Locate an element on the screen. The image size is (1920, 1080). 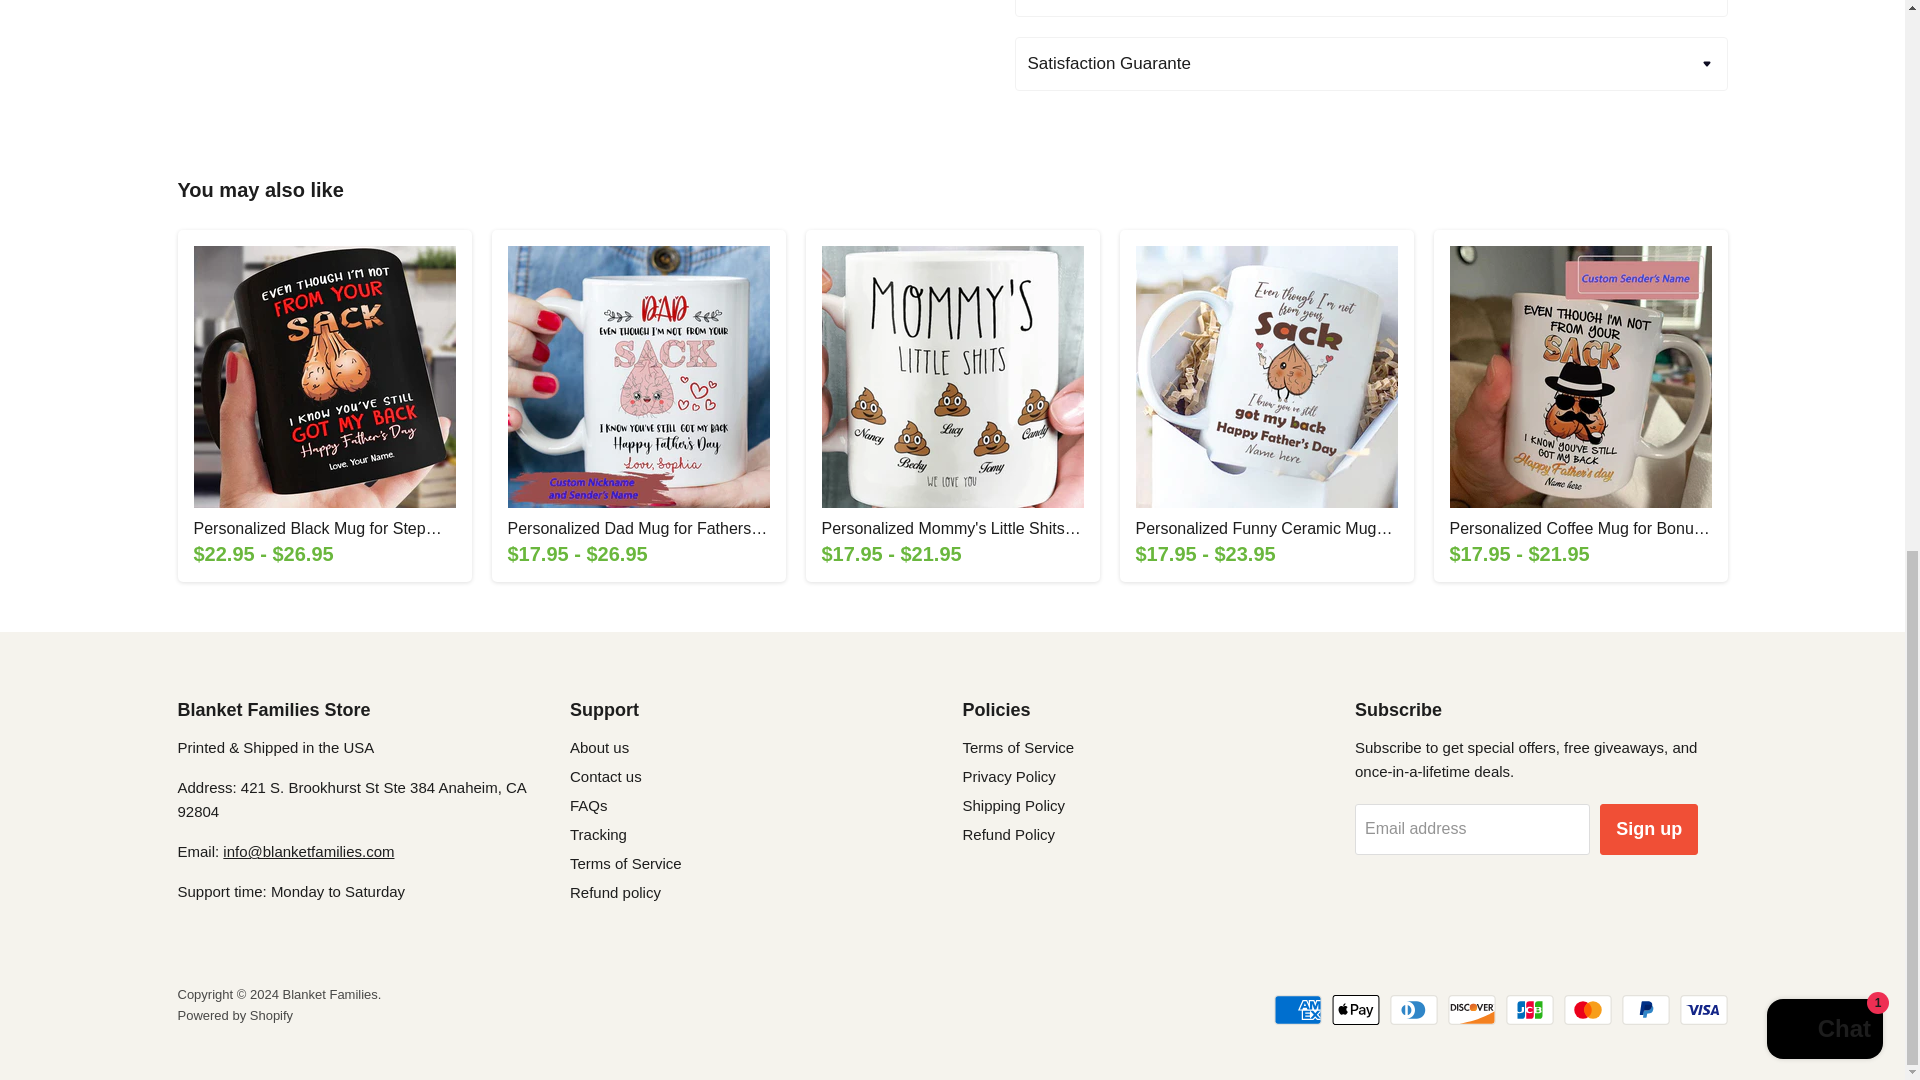
Diners Club is located at coordinates (1414, 1009).